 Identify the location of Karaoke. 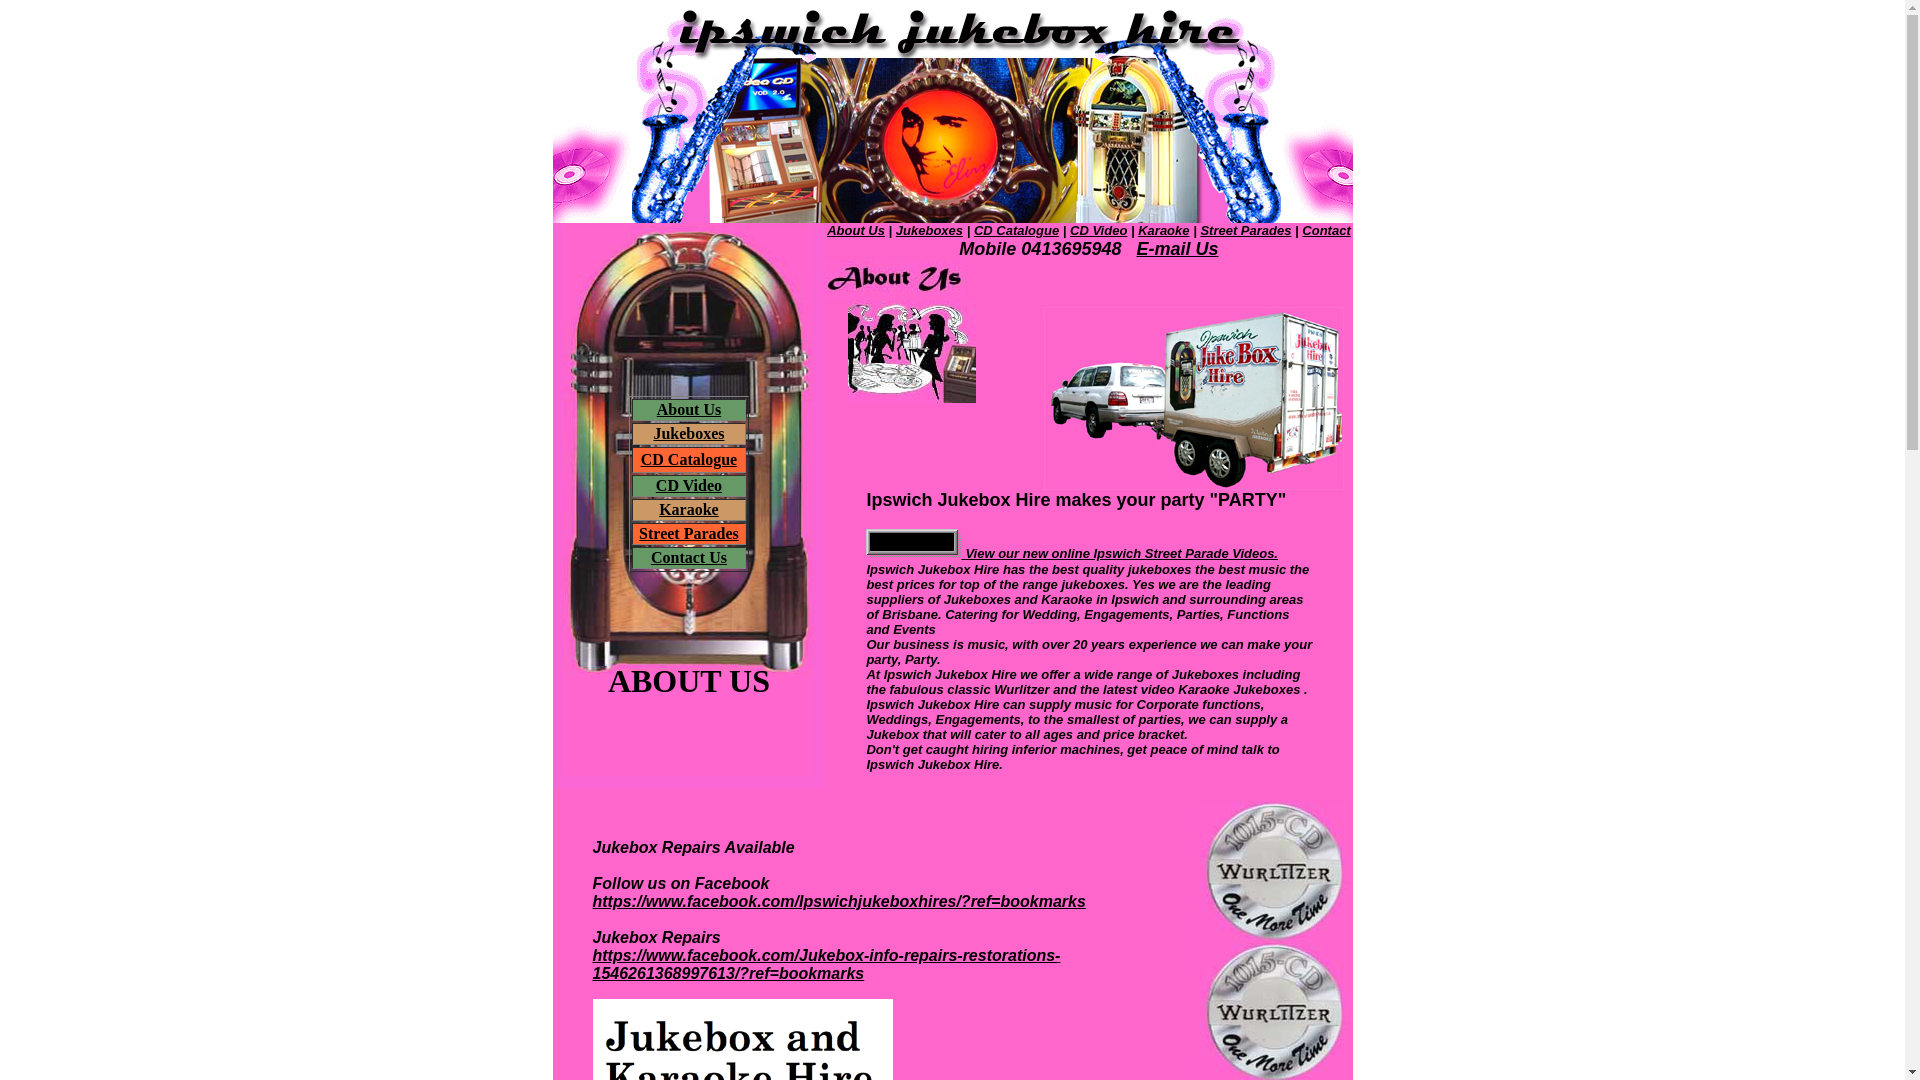
(689, 510).